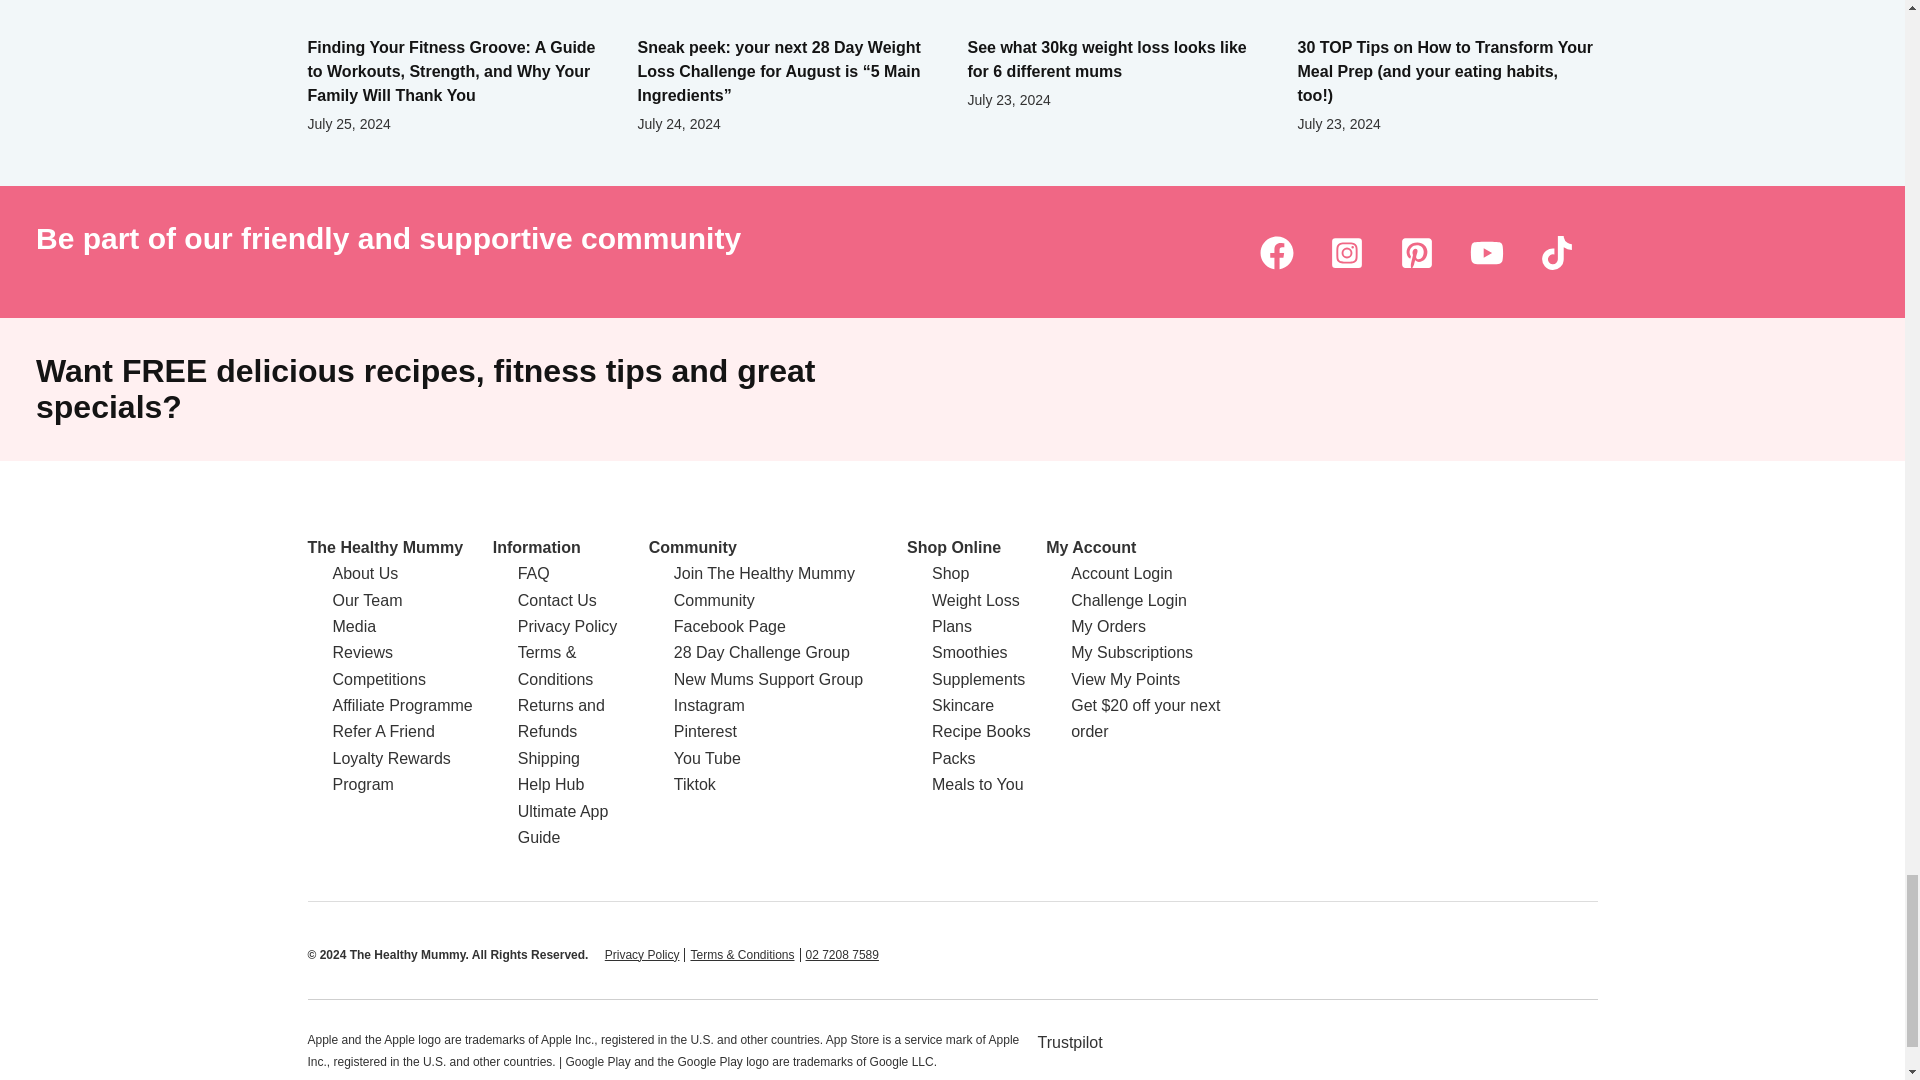 This screenshot has height=1080, width=1920. Describe the element at coordinates (402, 704) in the screenshot. I see `Join Our Affiliate Programme` at that location.